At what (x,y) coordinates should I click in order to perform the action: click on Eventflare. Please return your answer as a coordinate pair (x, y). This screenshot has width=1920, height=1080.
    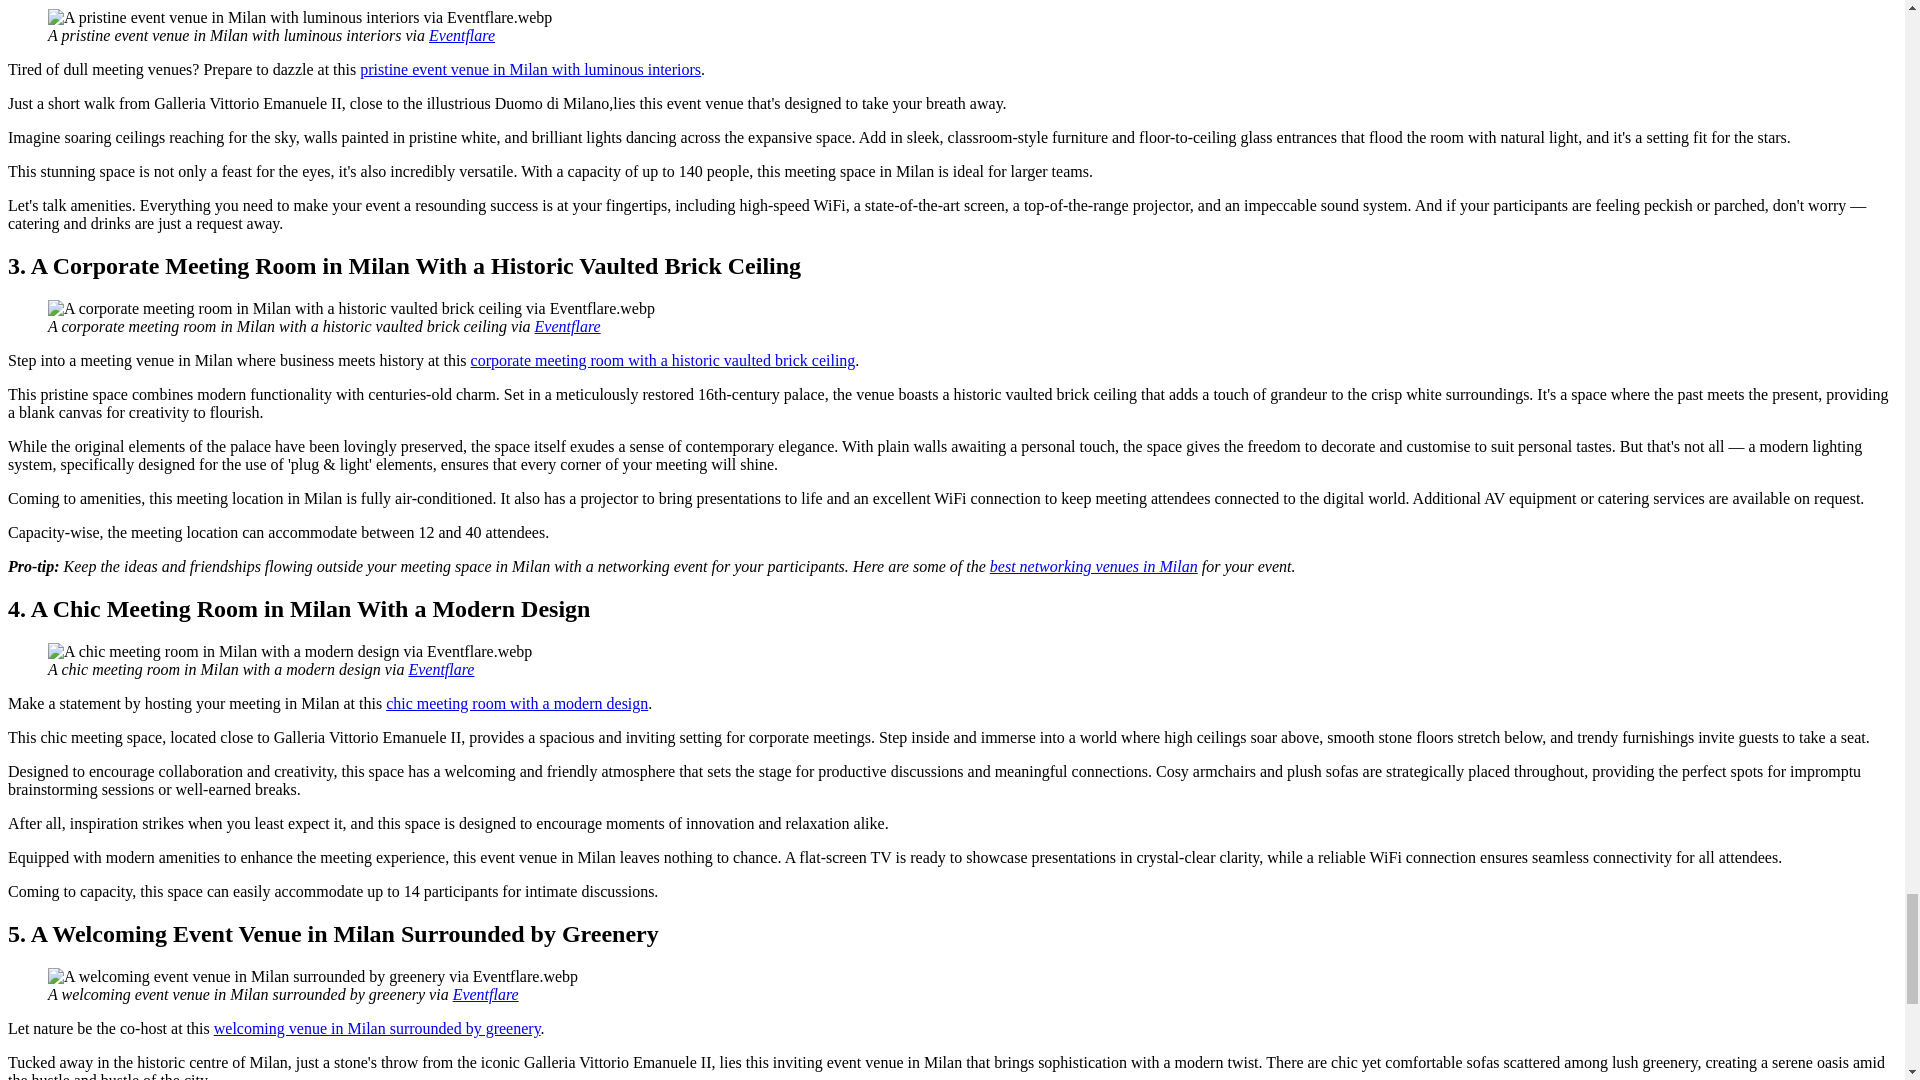
    Looking at the image, I should click on (440, 669).